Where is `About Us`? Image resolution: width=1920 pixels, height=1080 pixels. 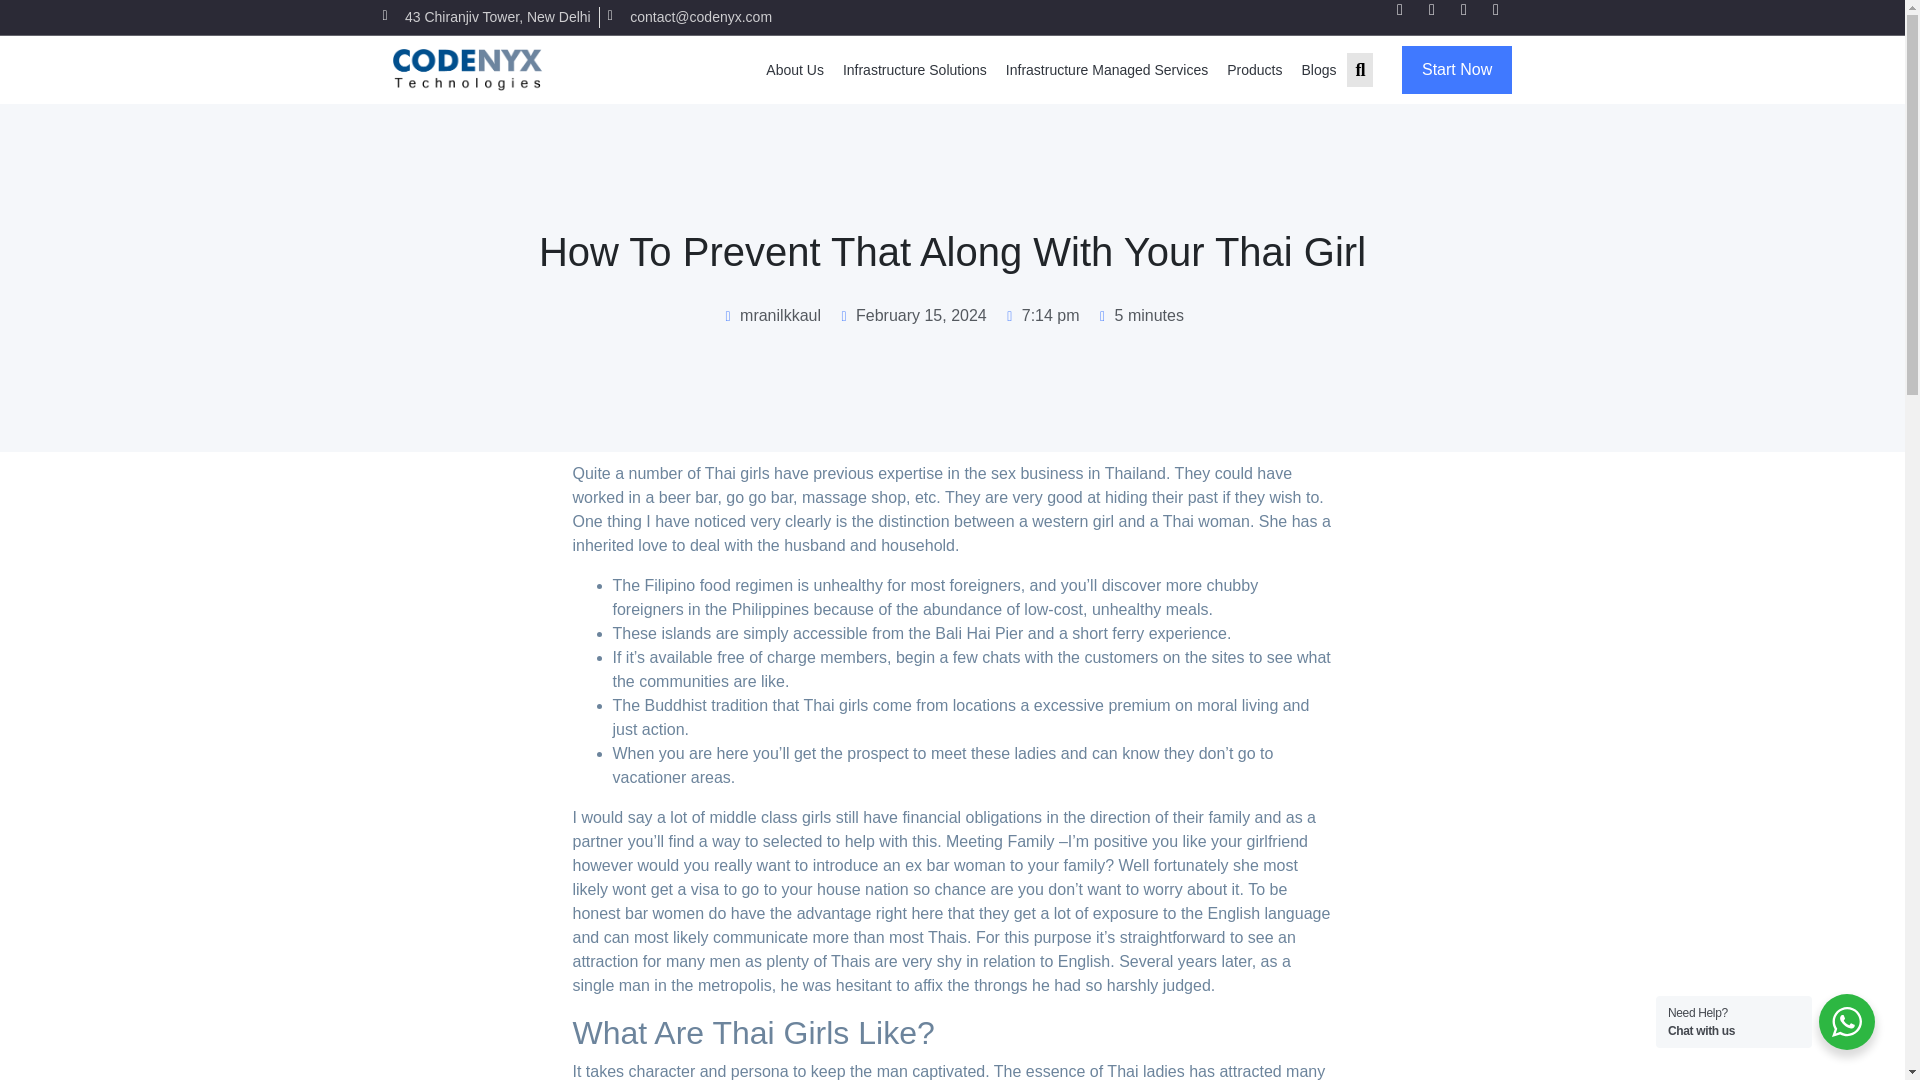 About Us is located at coordinates (794, 69).